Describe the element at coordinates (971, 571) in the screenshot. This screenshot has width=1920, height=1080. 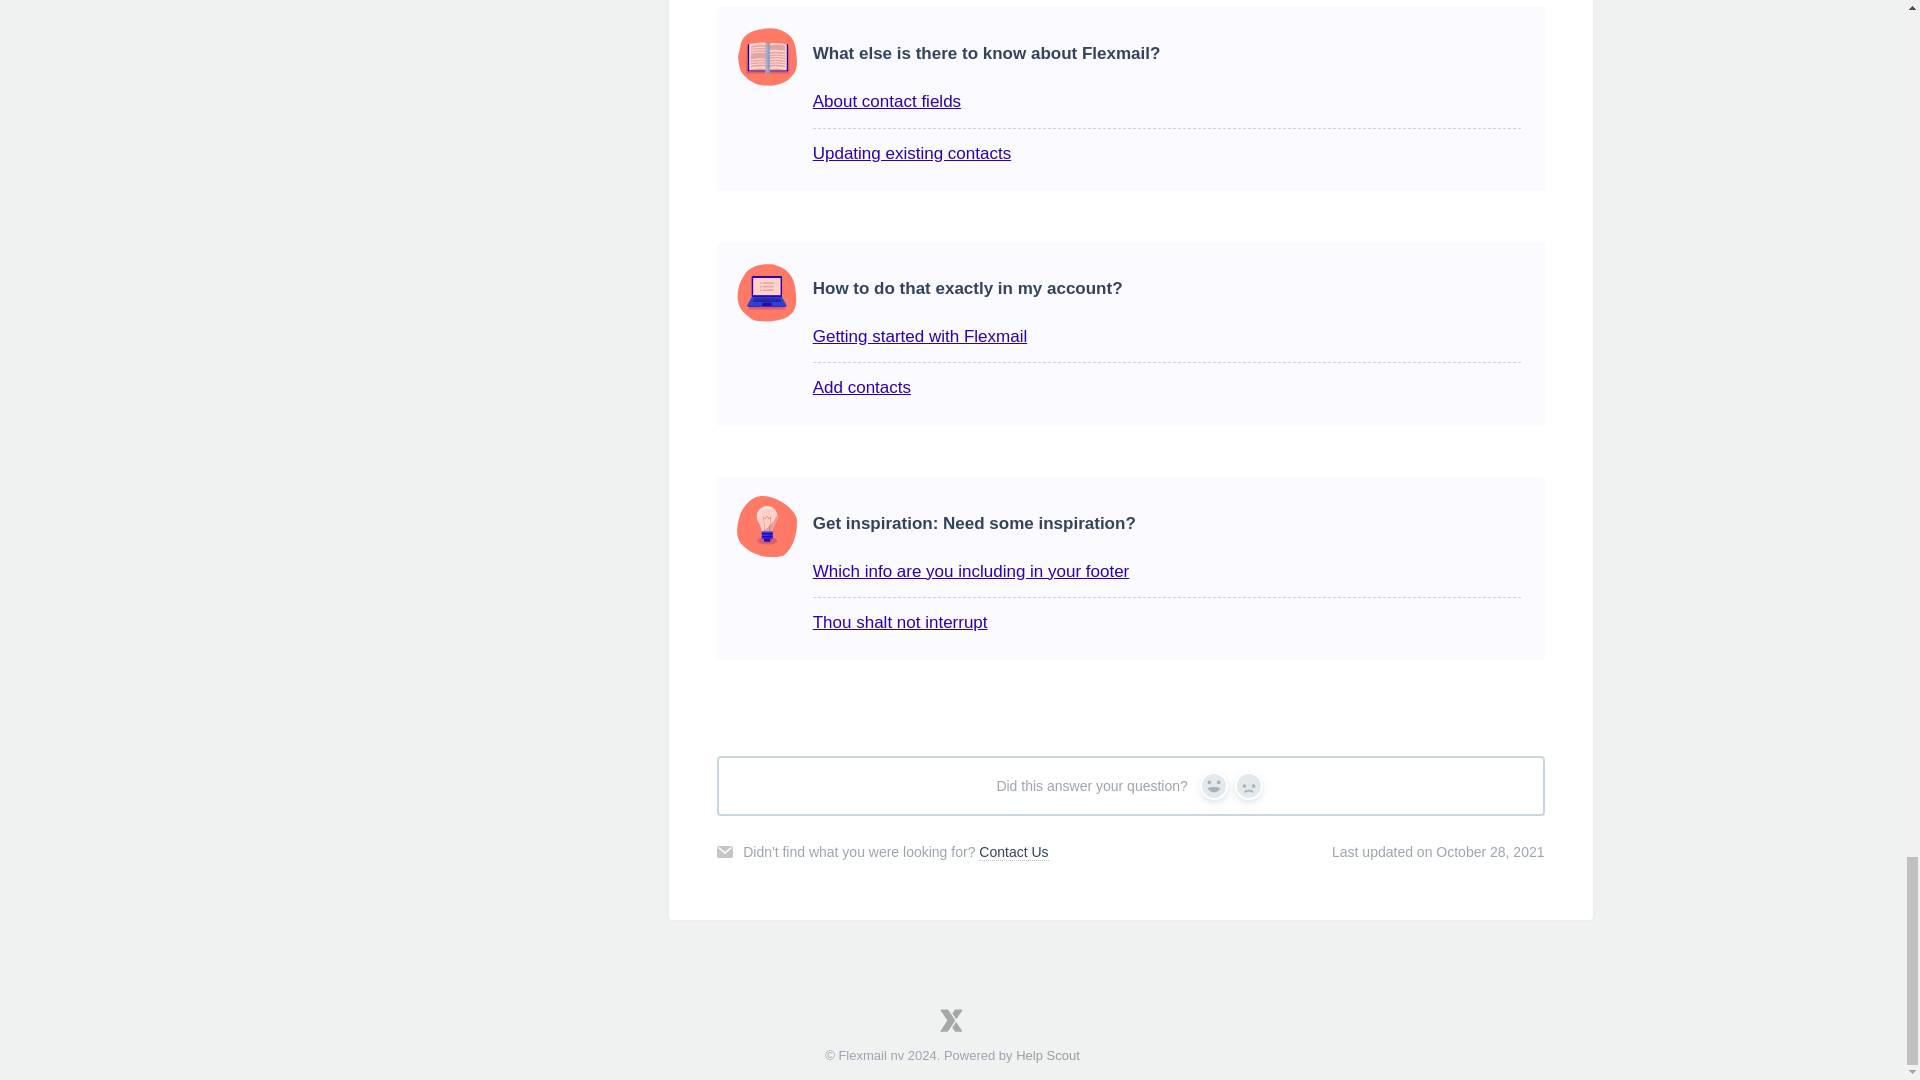
I see `Which info are you including in your footer` at that location.